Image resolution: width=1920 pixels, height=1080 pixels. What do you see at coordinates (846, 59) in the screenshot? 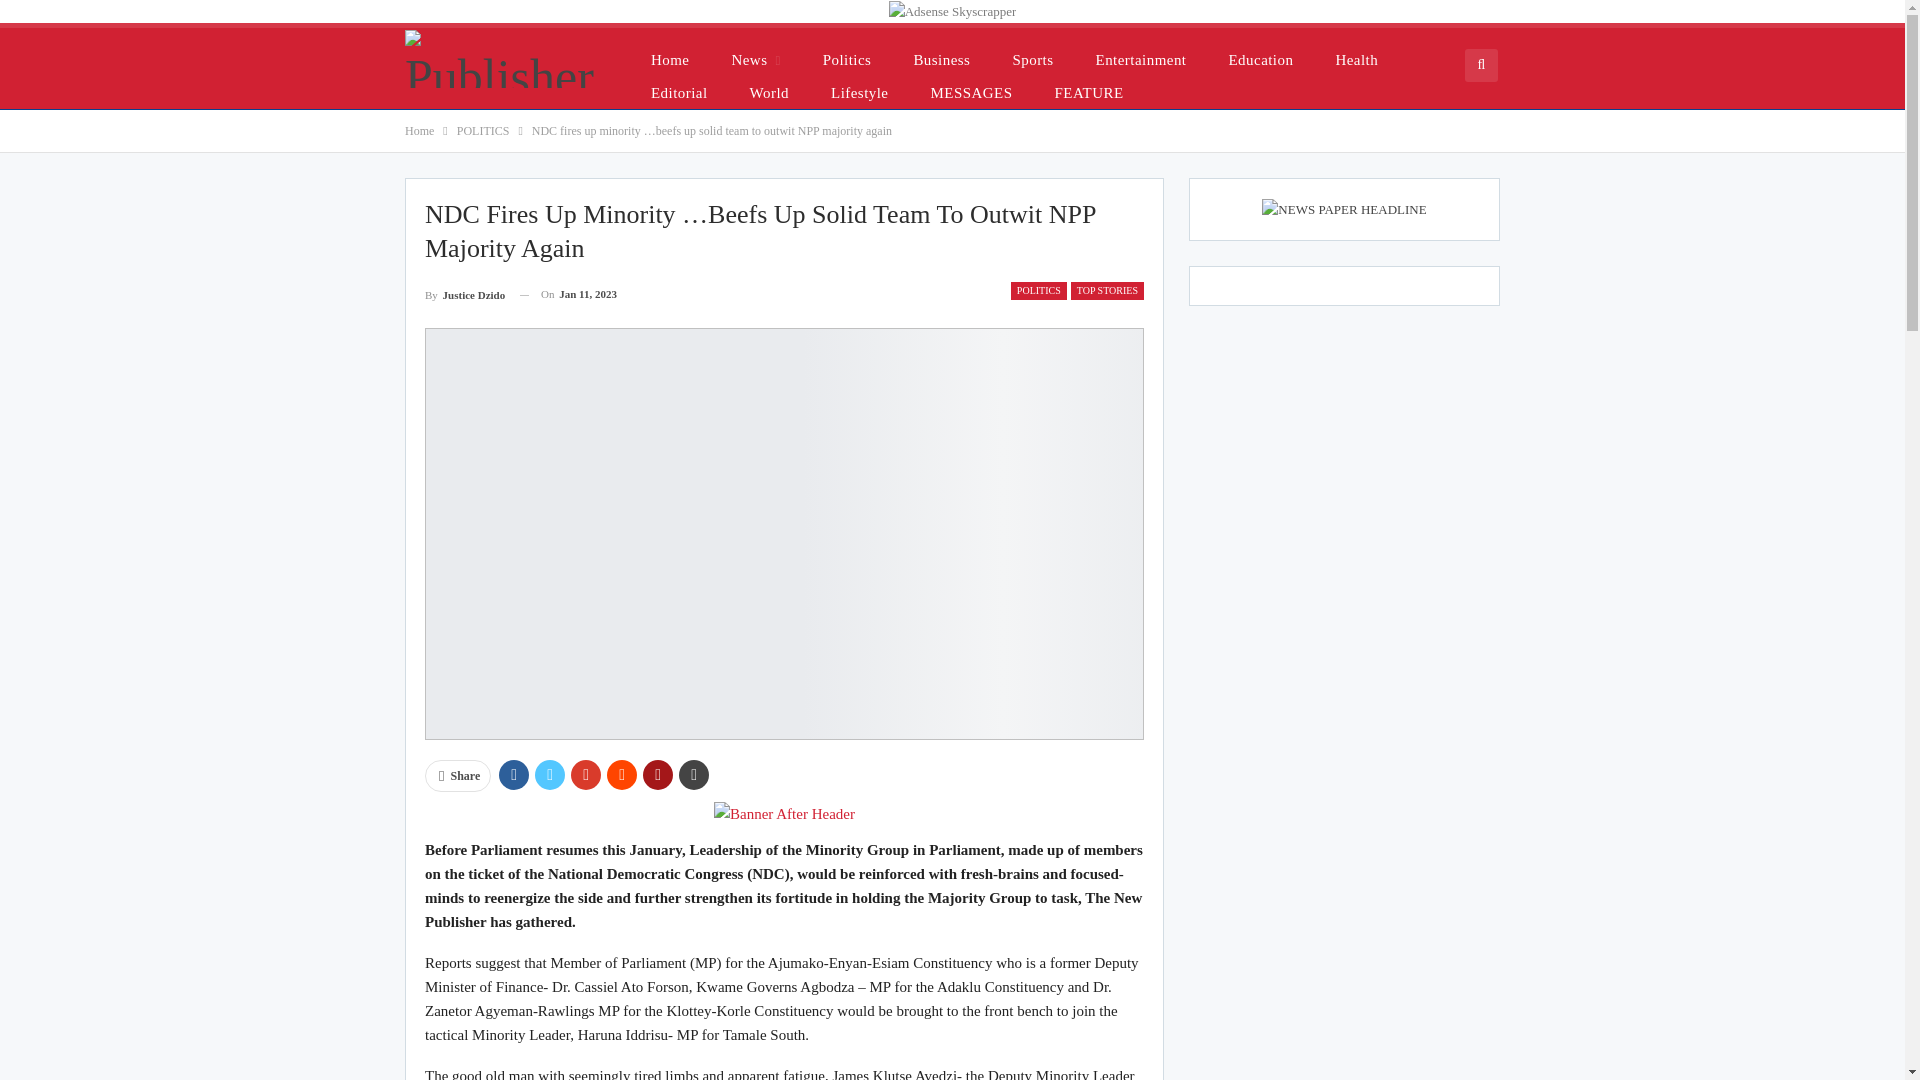
I see `Politics` at bounding box center [846, 59].